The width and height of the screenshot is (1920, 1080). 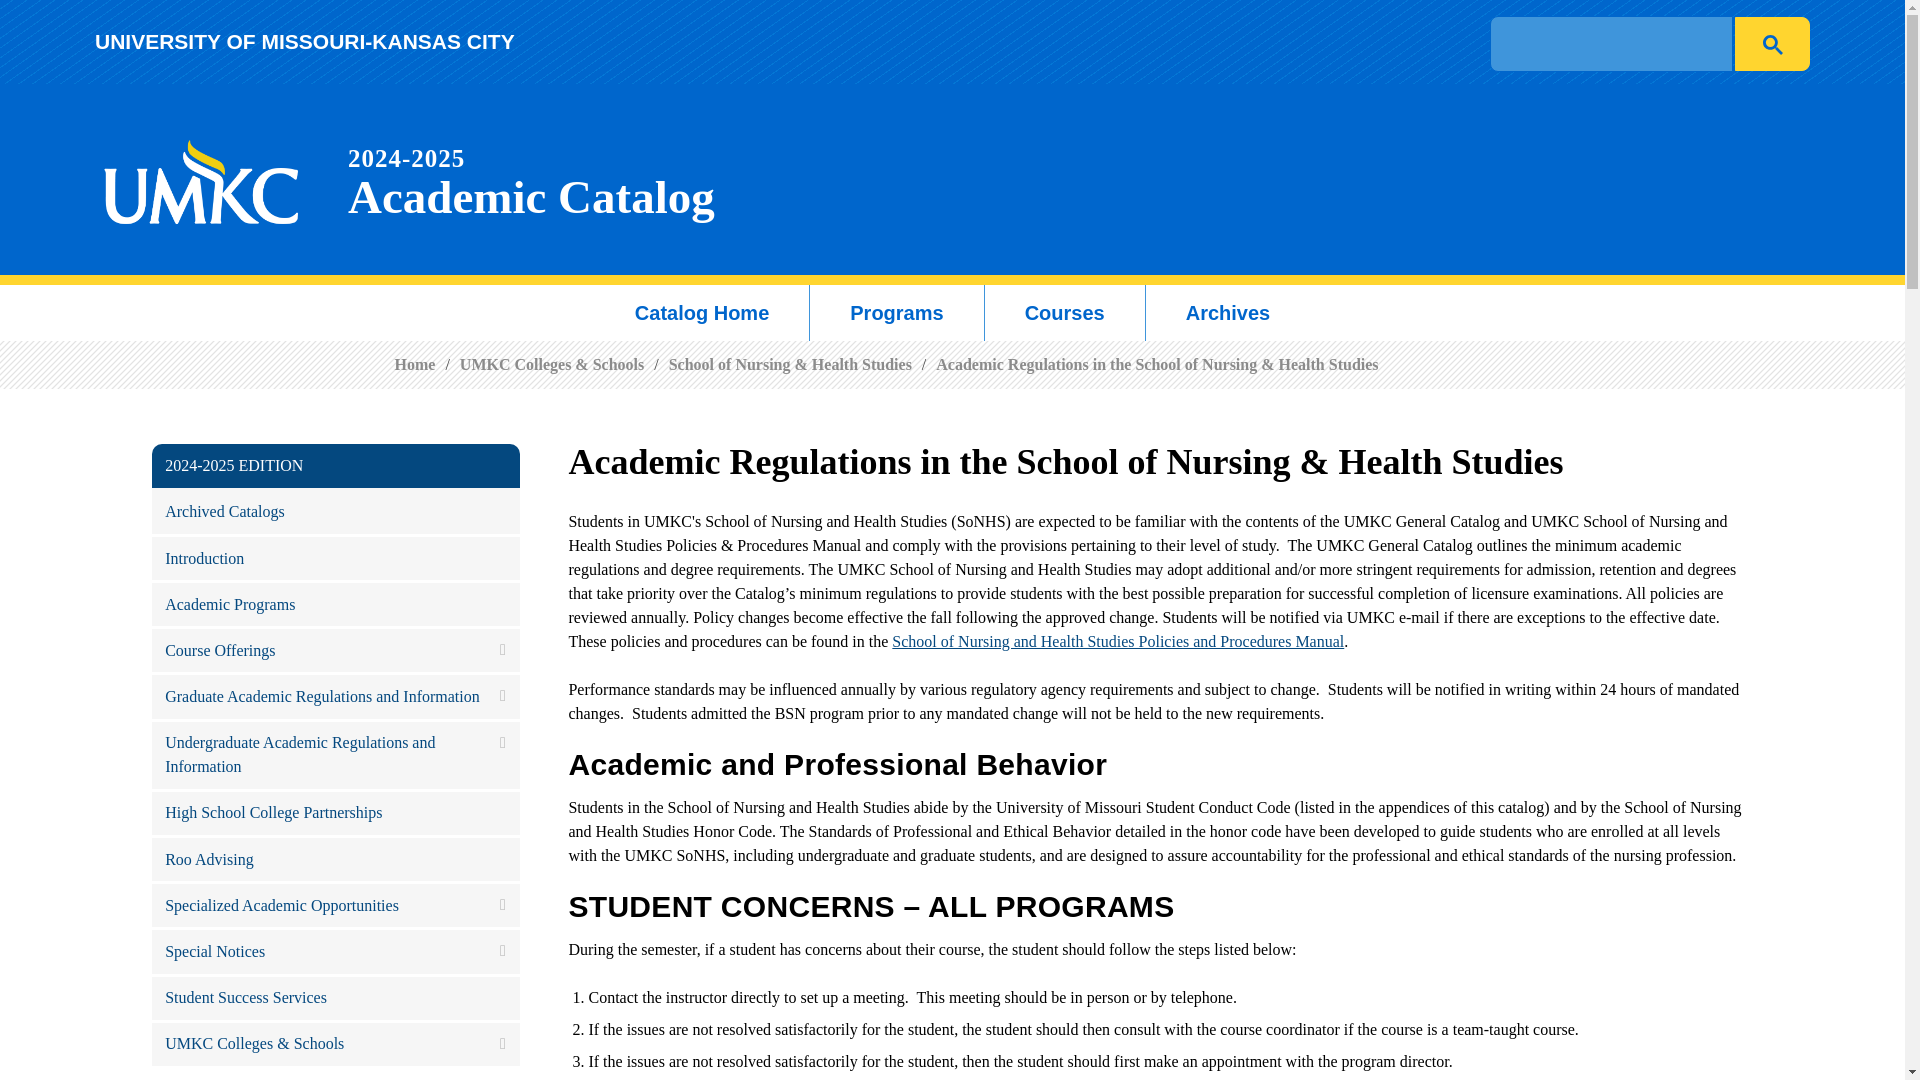 What do you see at coordinates (530, 180) in the screenshot?
I see `Submit search` at bounding box center [530, 180].